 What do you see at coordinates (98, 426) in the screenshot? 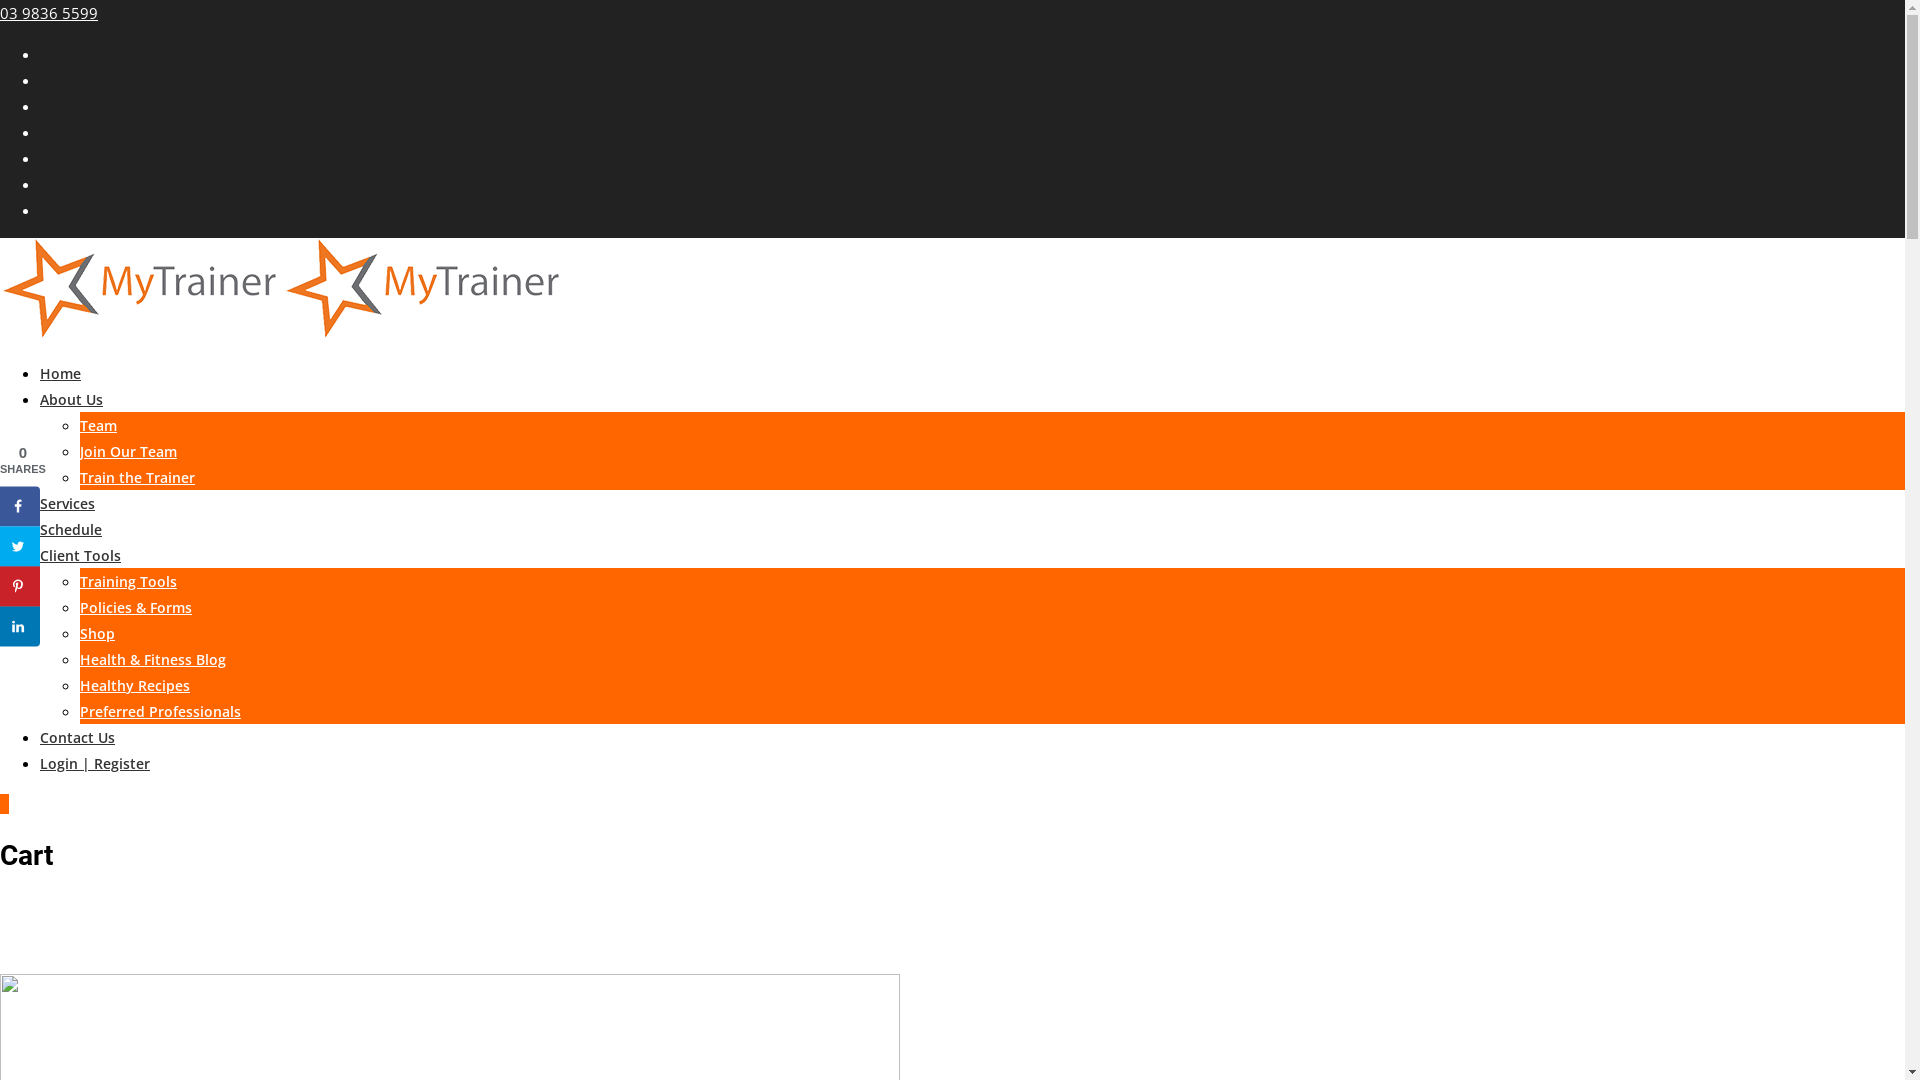
I see `Team` at bounding box center [98, 426].